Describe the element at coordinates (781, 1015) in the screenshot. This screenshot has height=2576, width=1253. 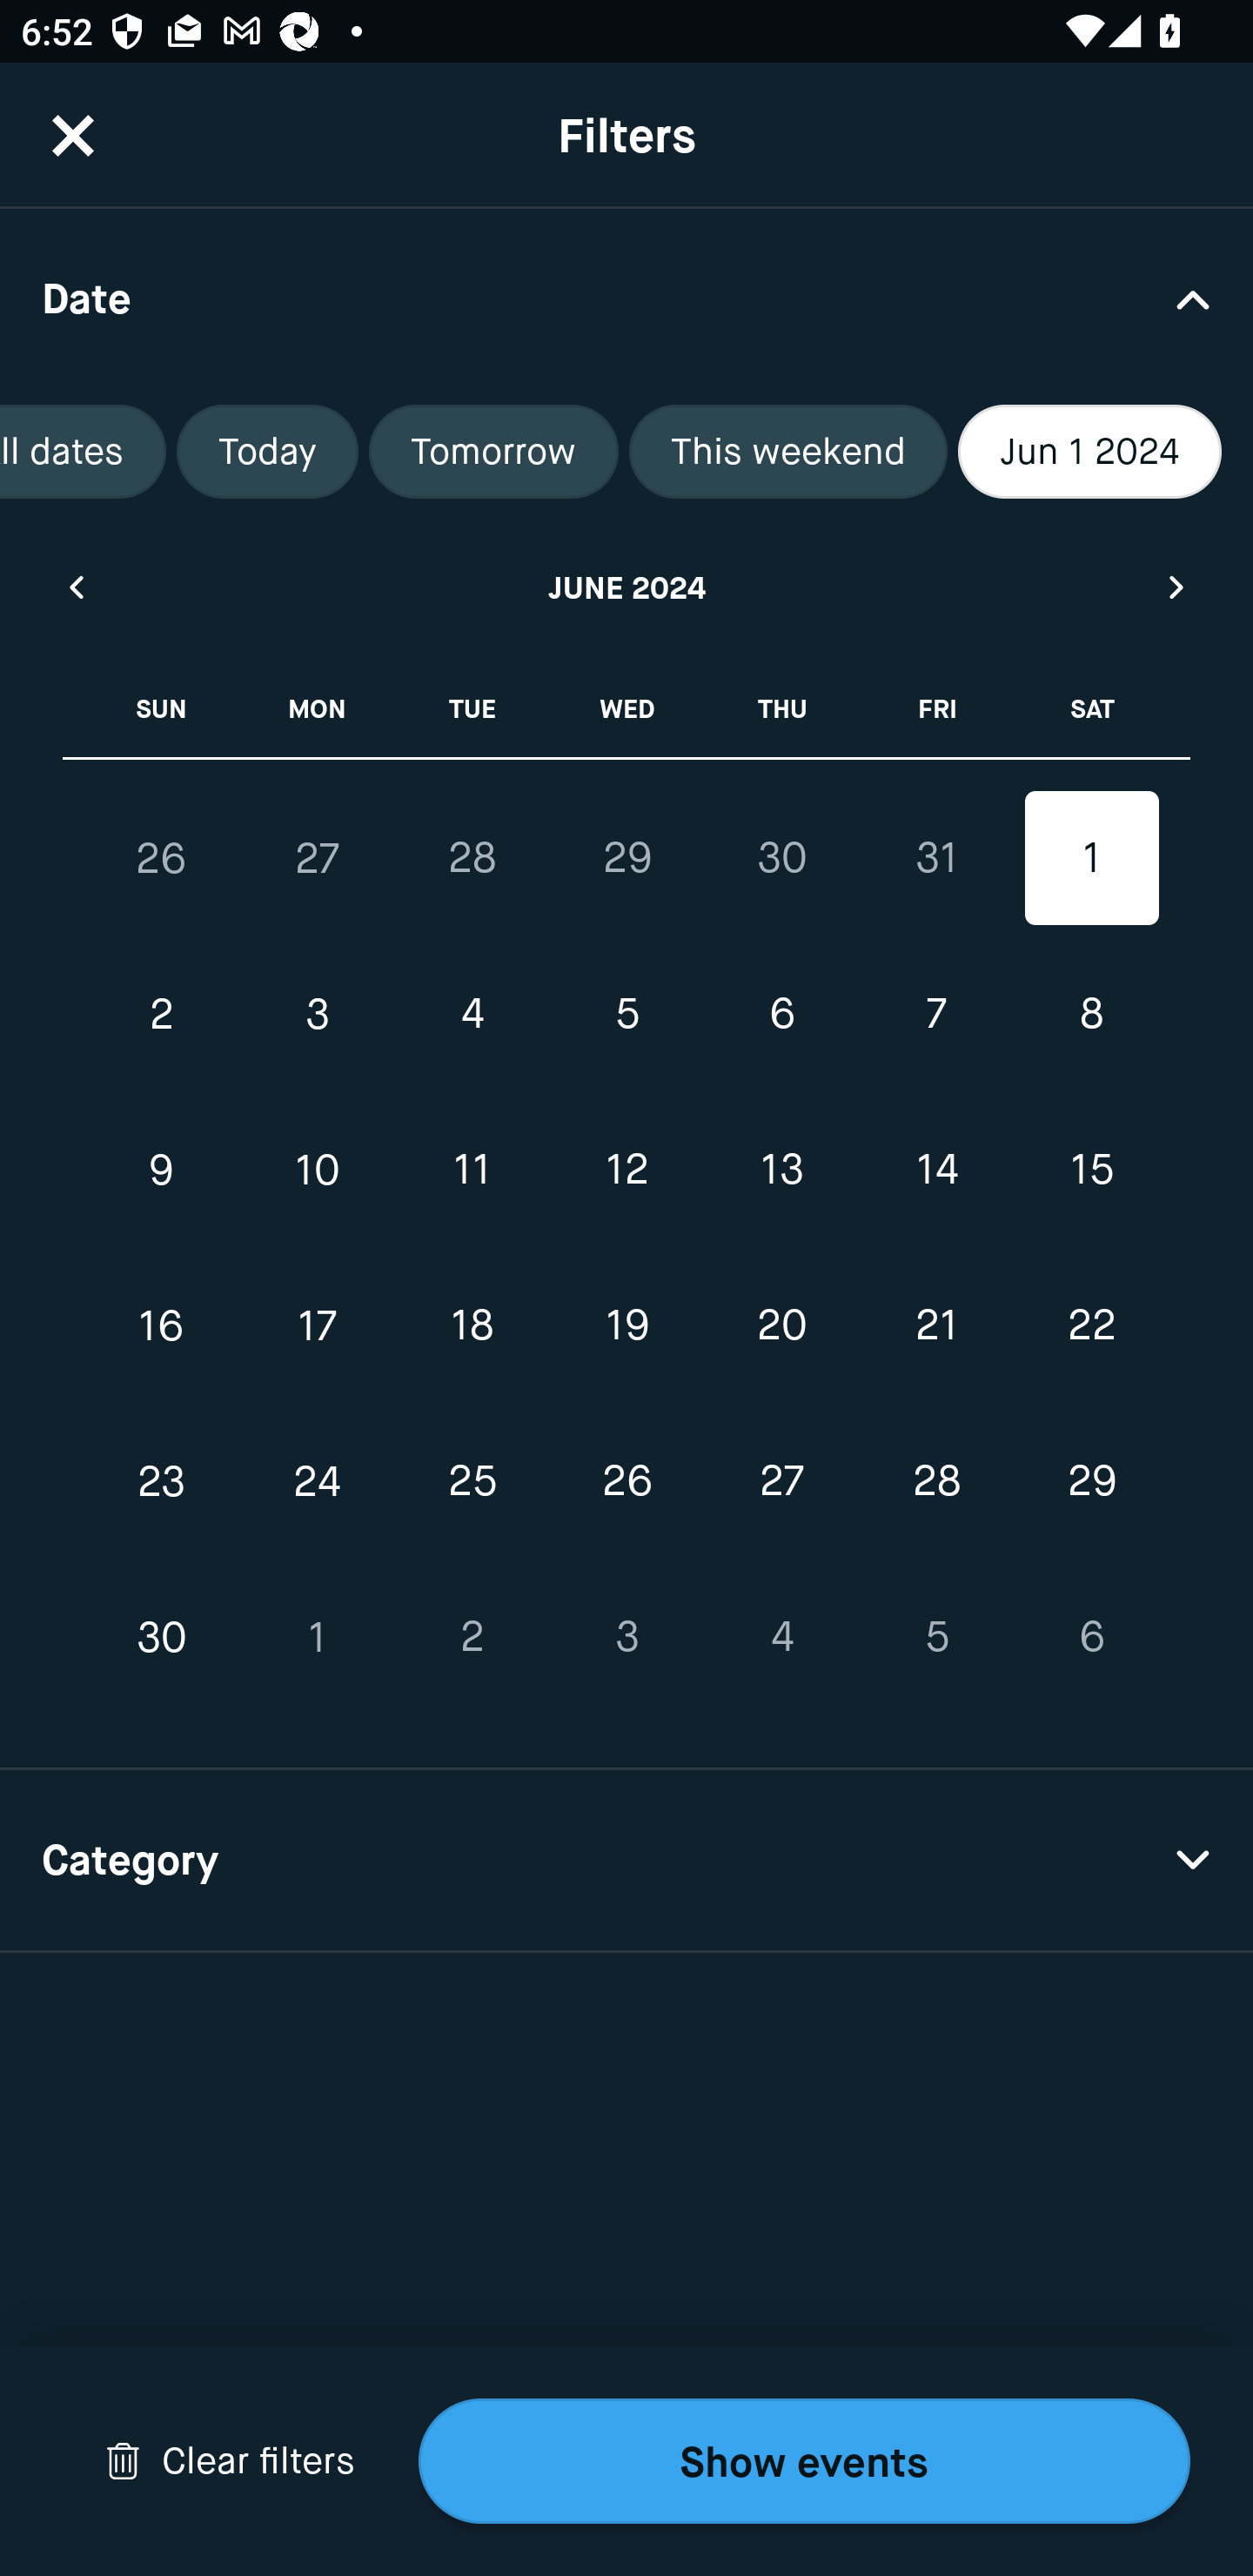
I see `6` at that location.